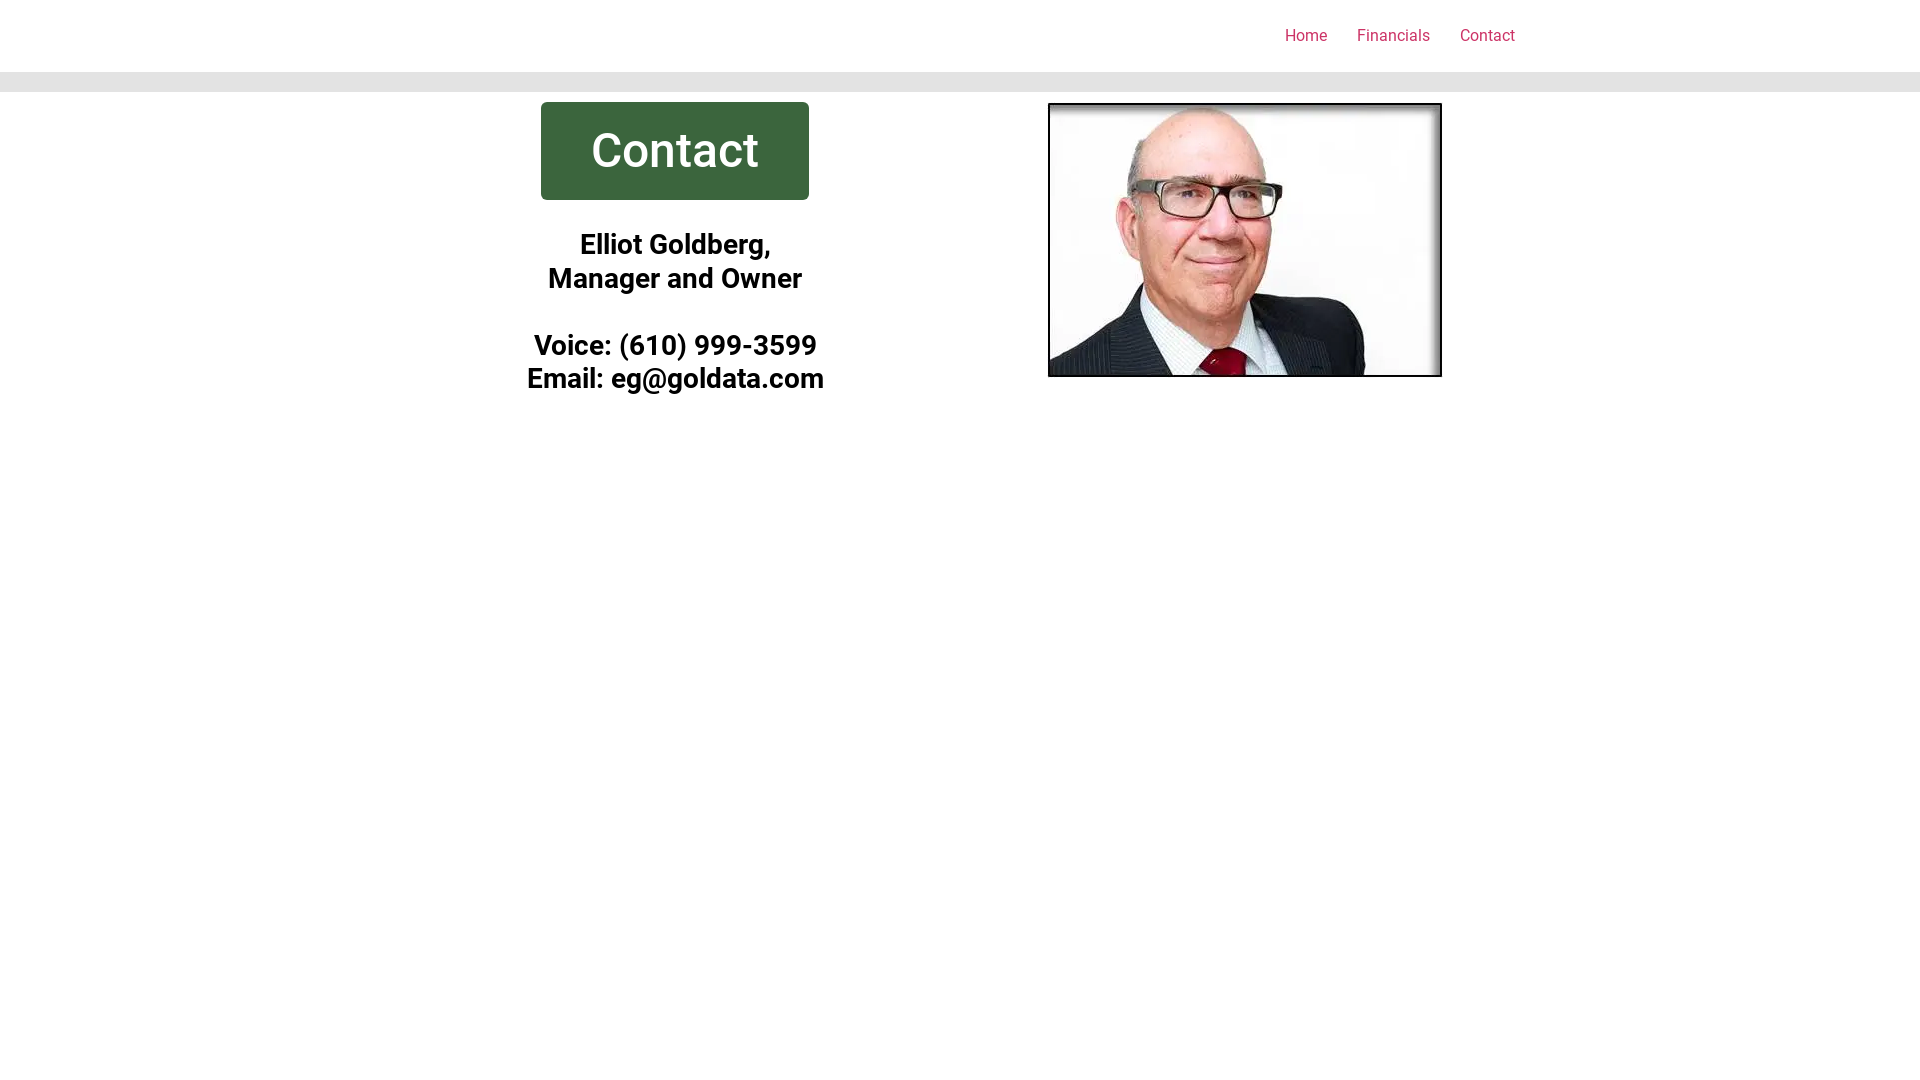  What do you see at coordinates (1306, 36) in the screenshot?
I see `Home` at bounding box center [1306, 36].